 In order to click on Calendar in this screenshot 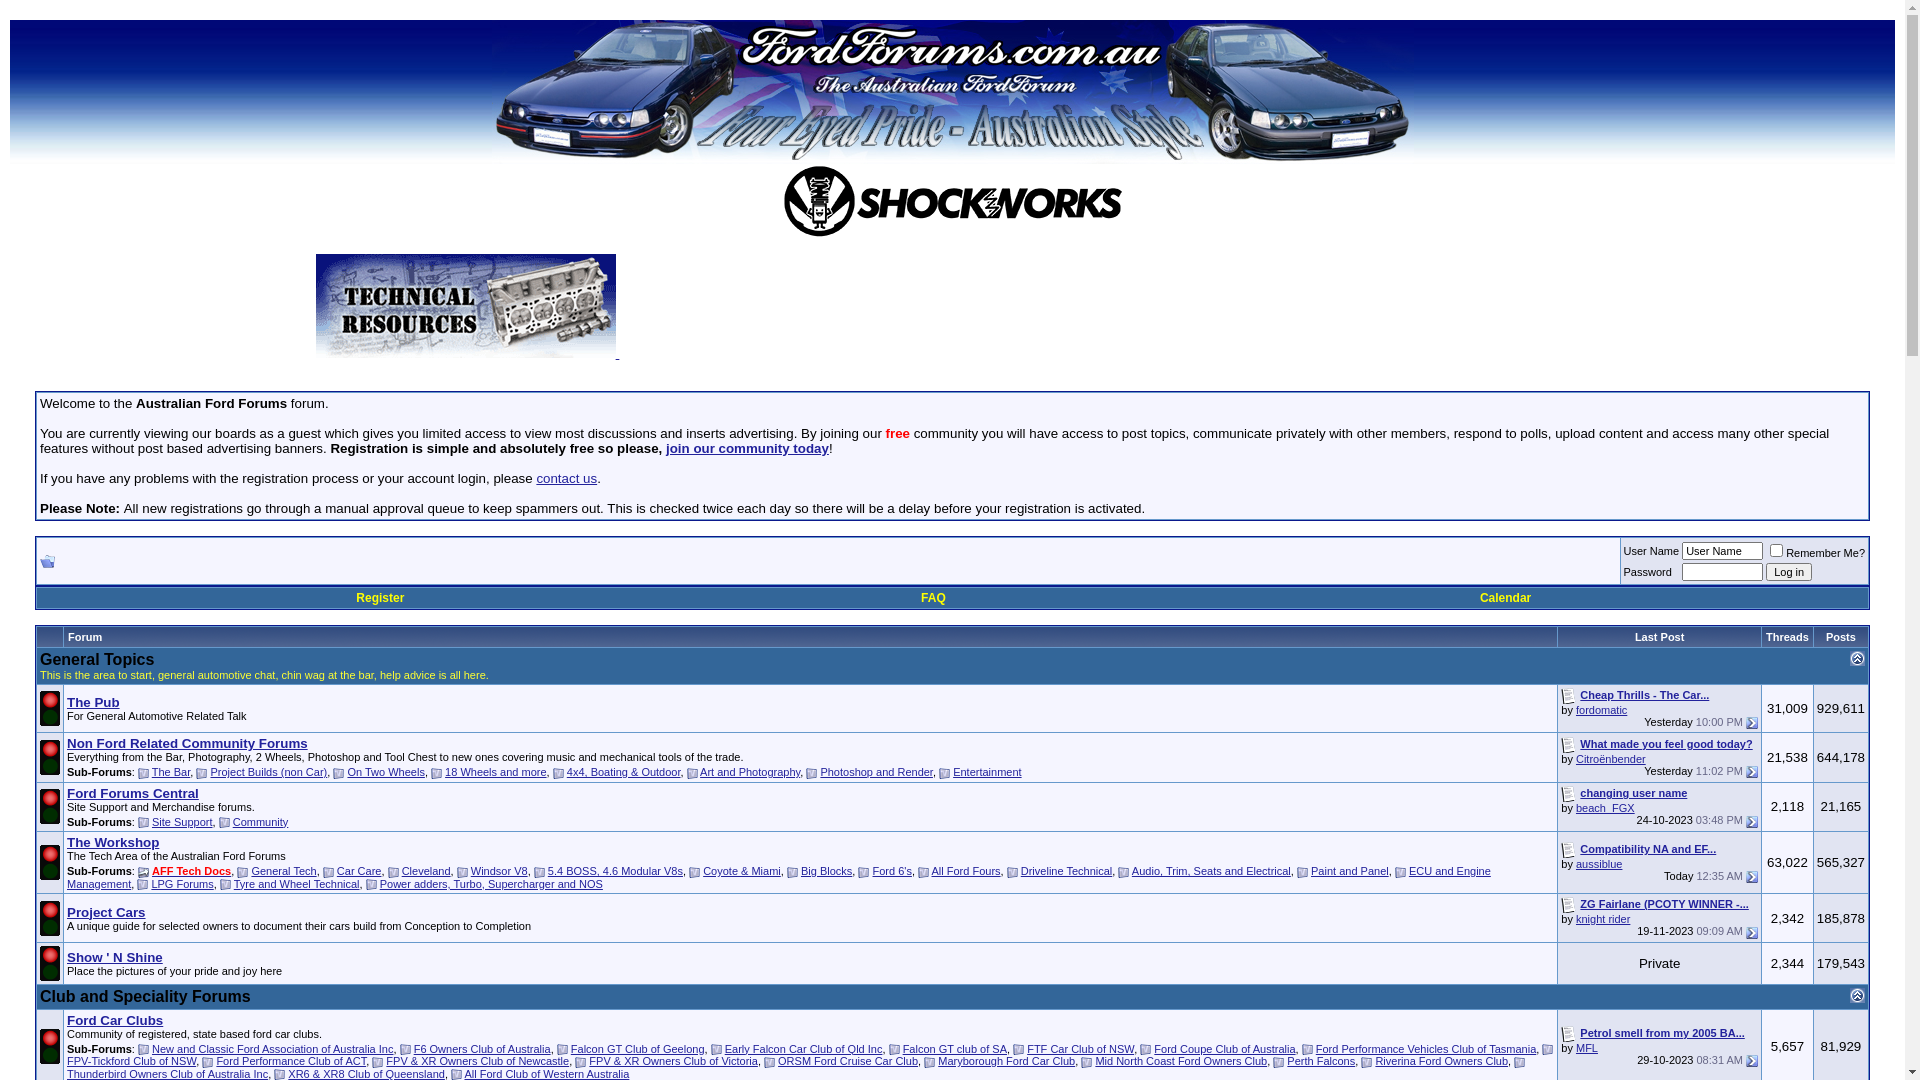, I will do `click(1506, 598)`.